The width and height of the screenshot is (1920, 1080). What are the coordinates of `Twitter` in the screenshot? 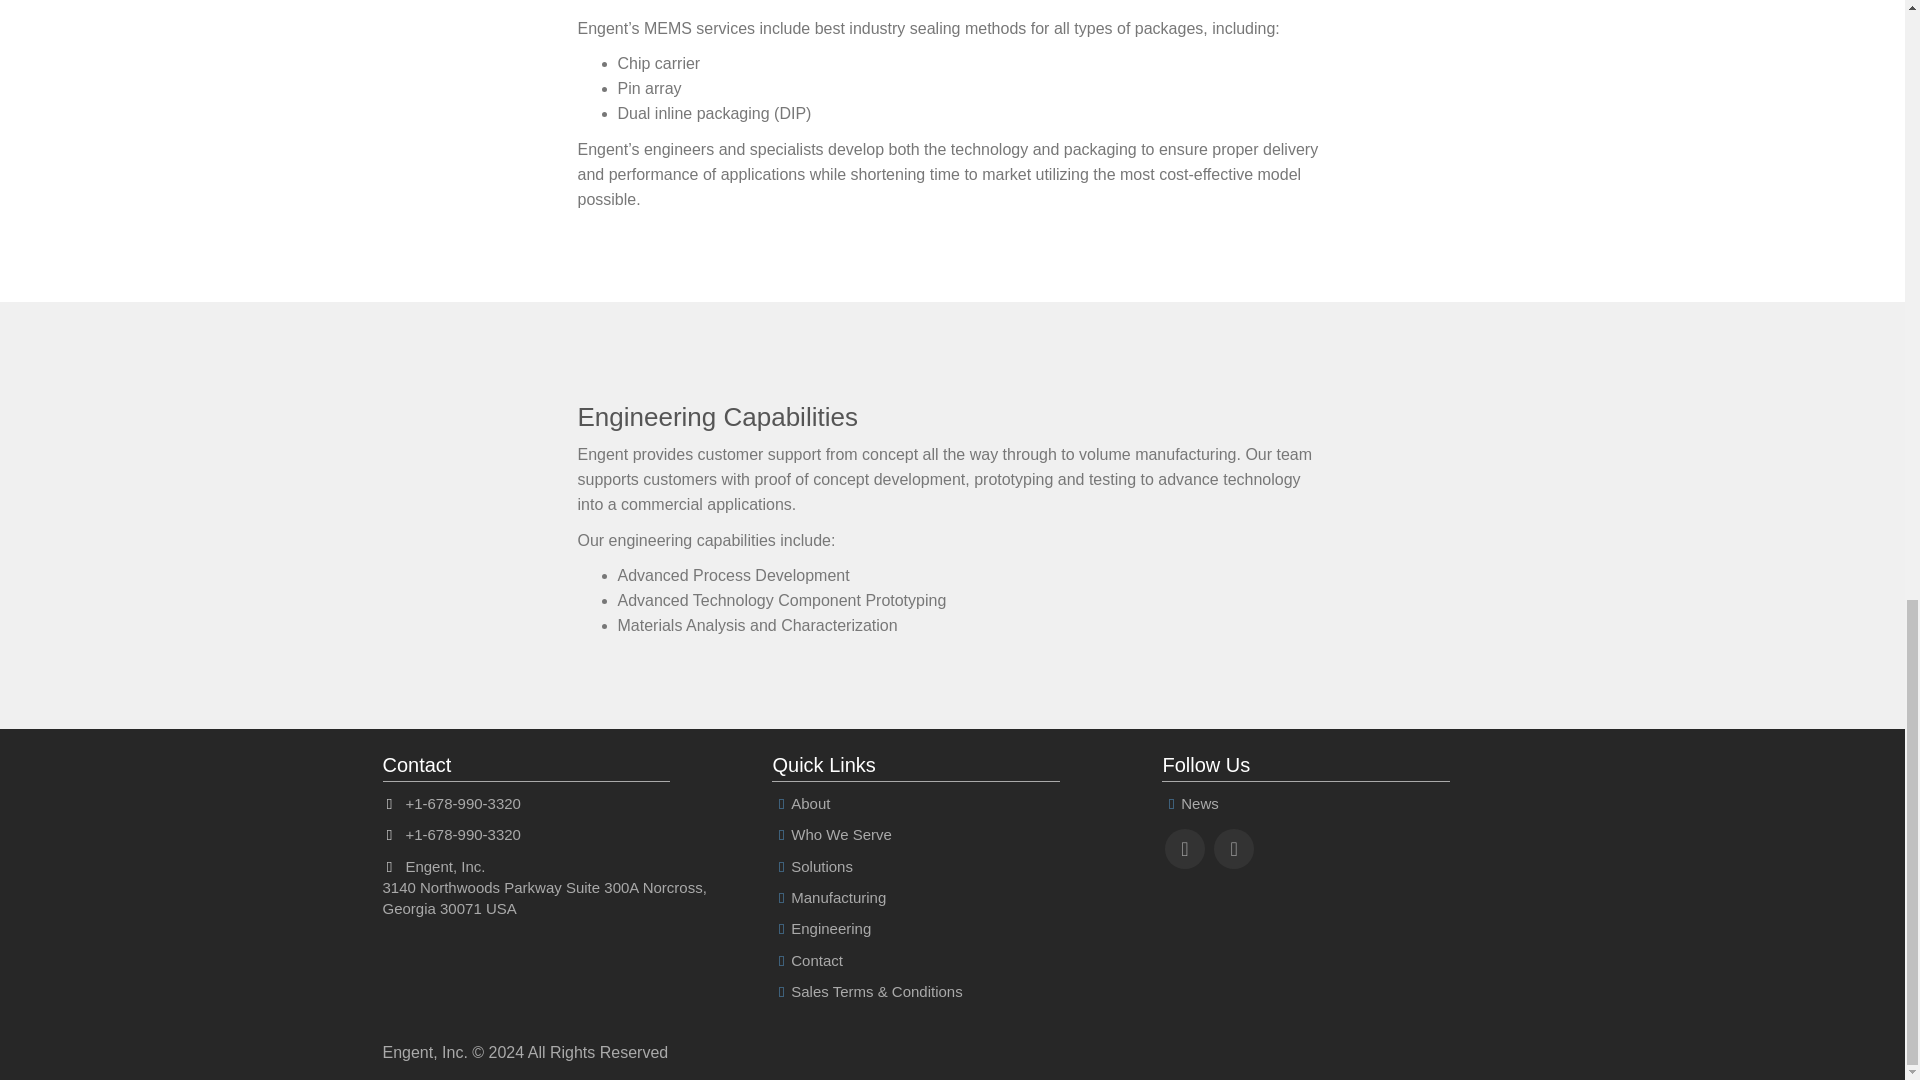 It's located at (1234, 849).